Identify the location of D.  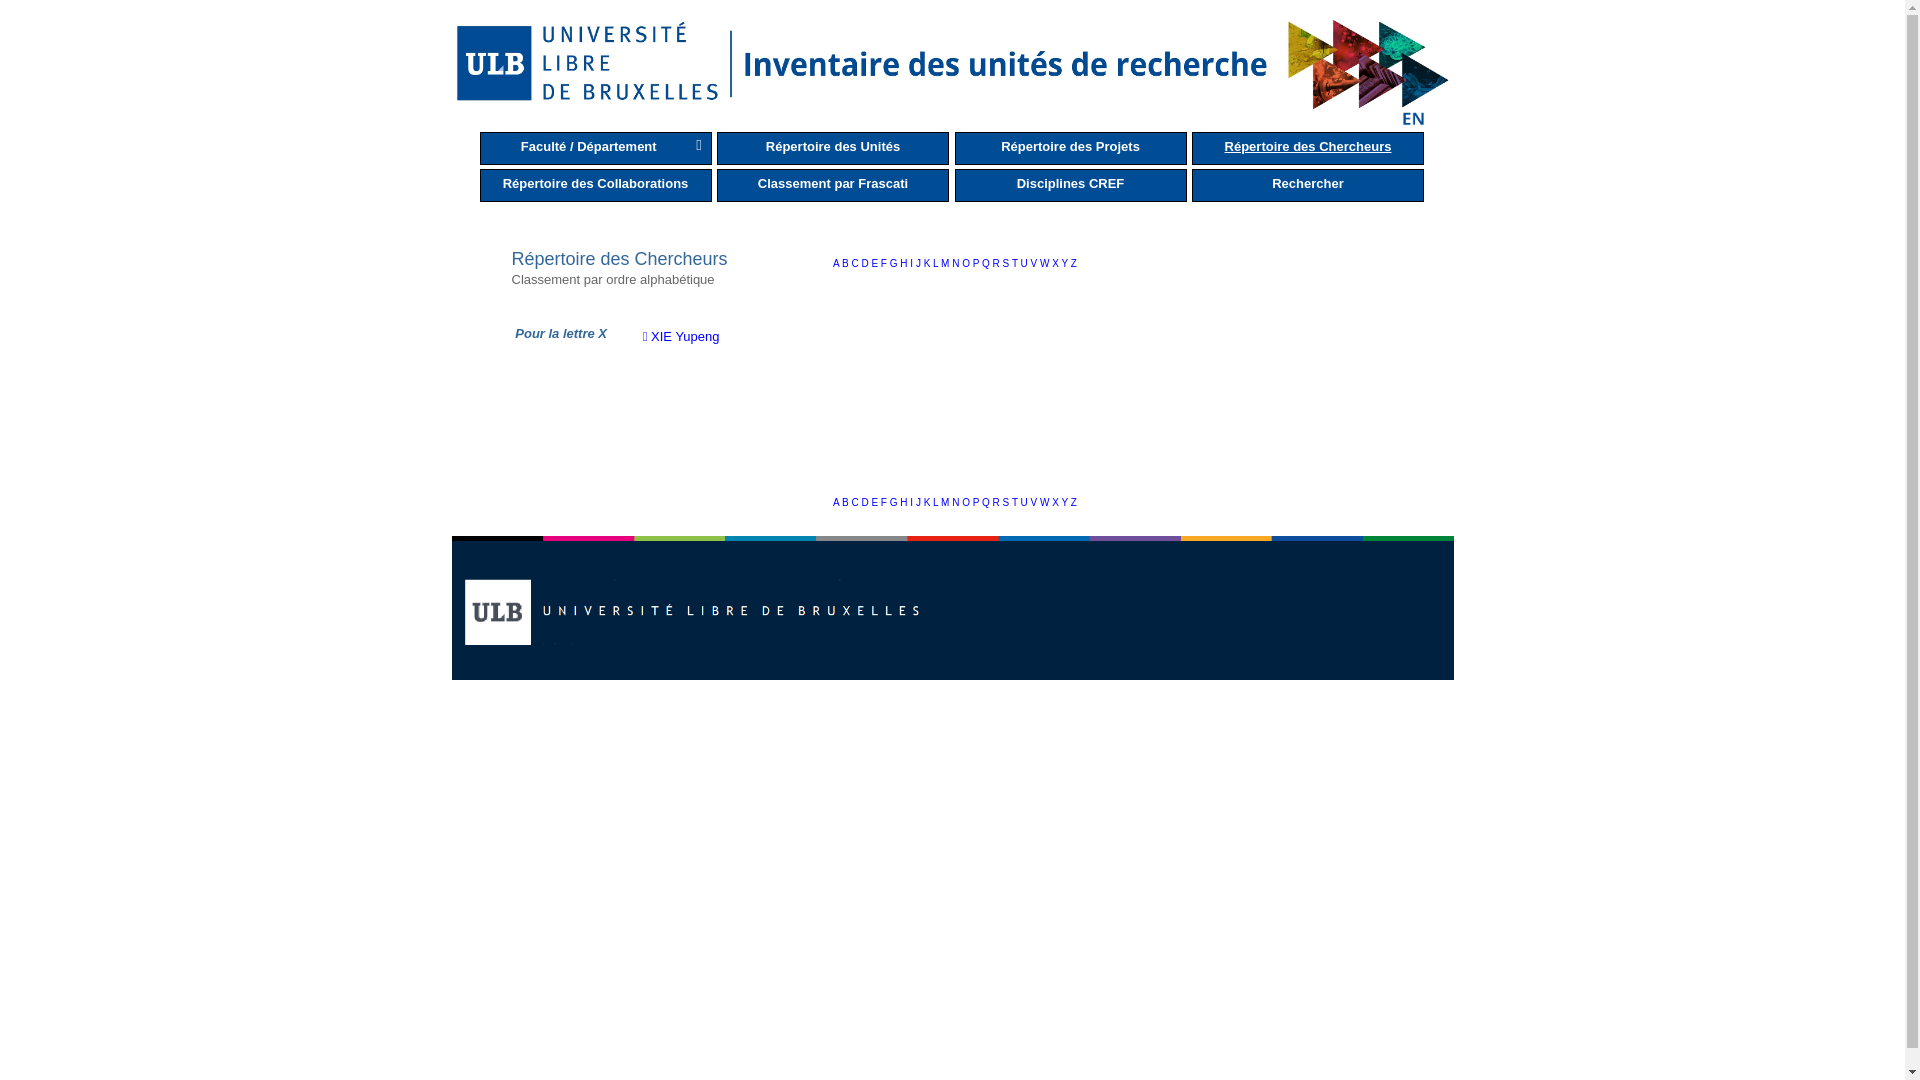
(866, 264).